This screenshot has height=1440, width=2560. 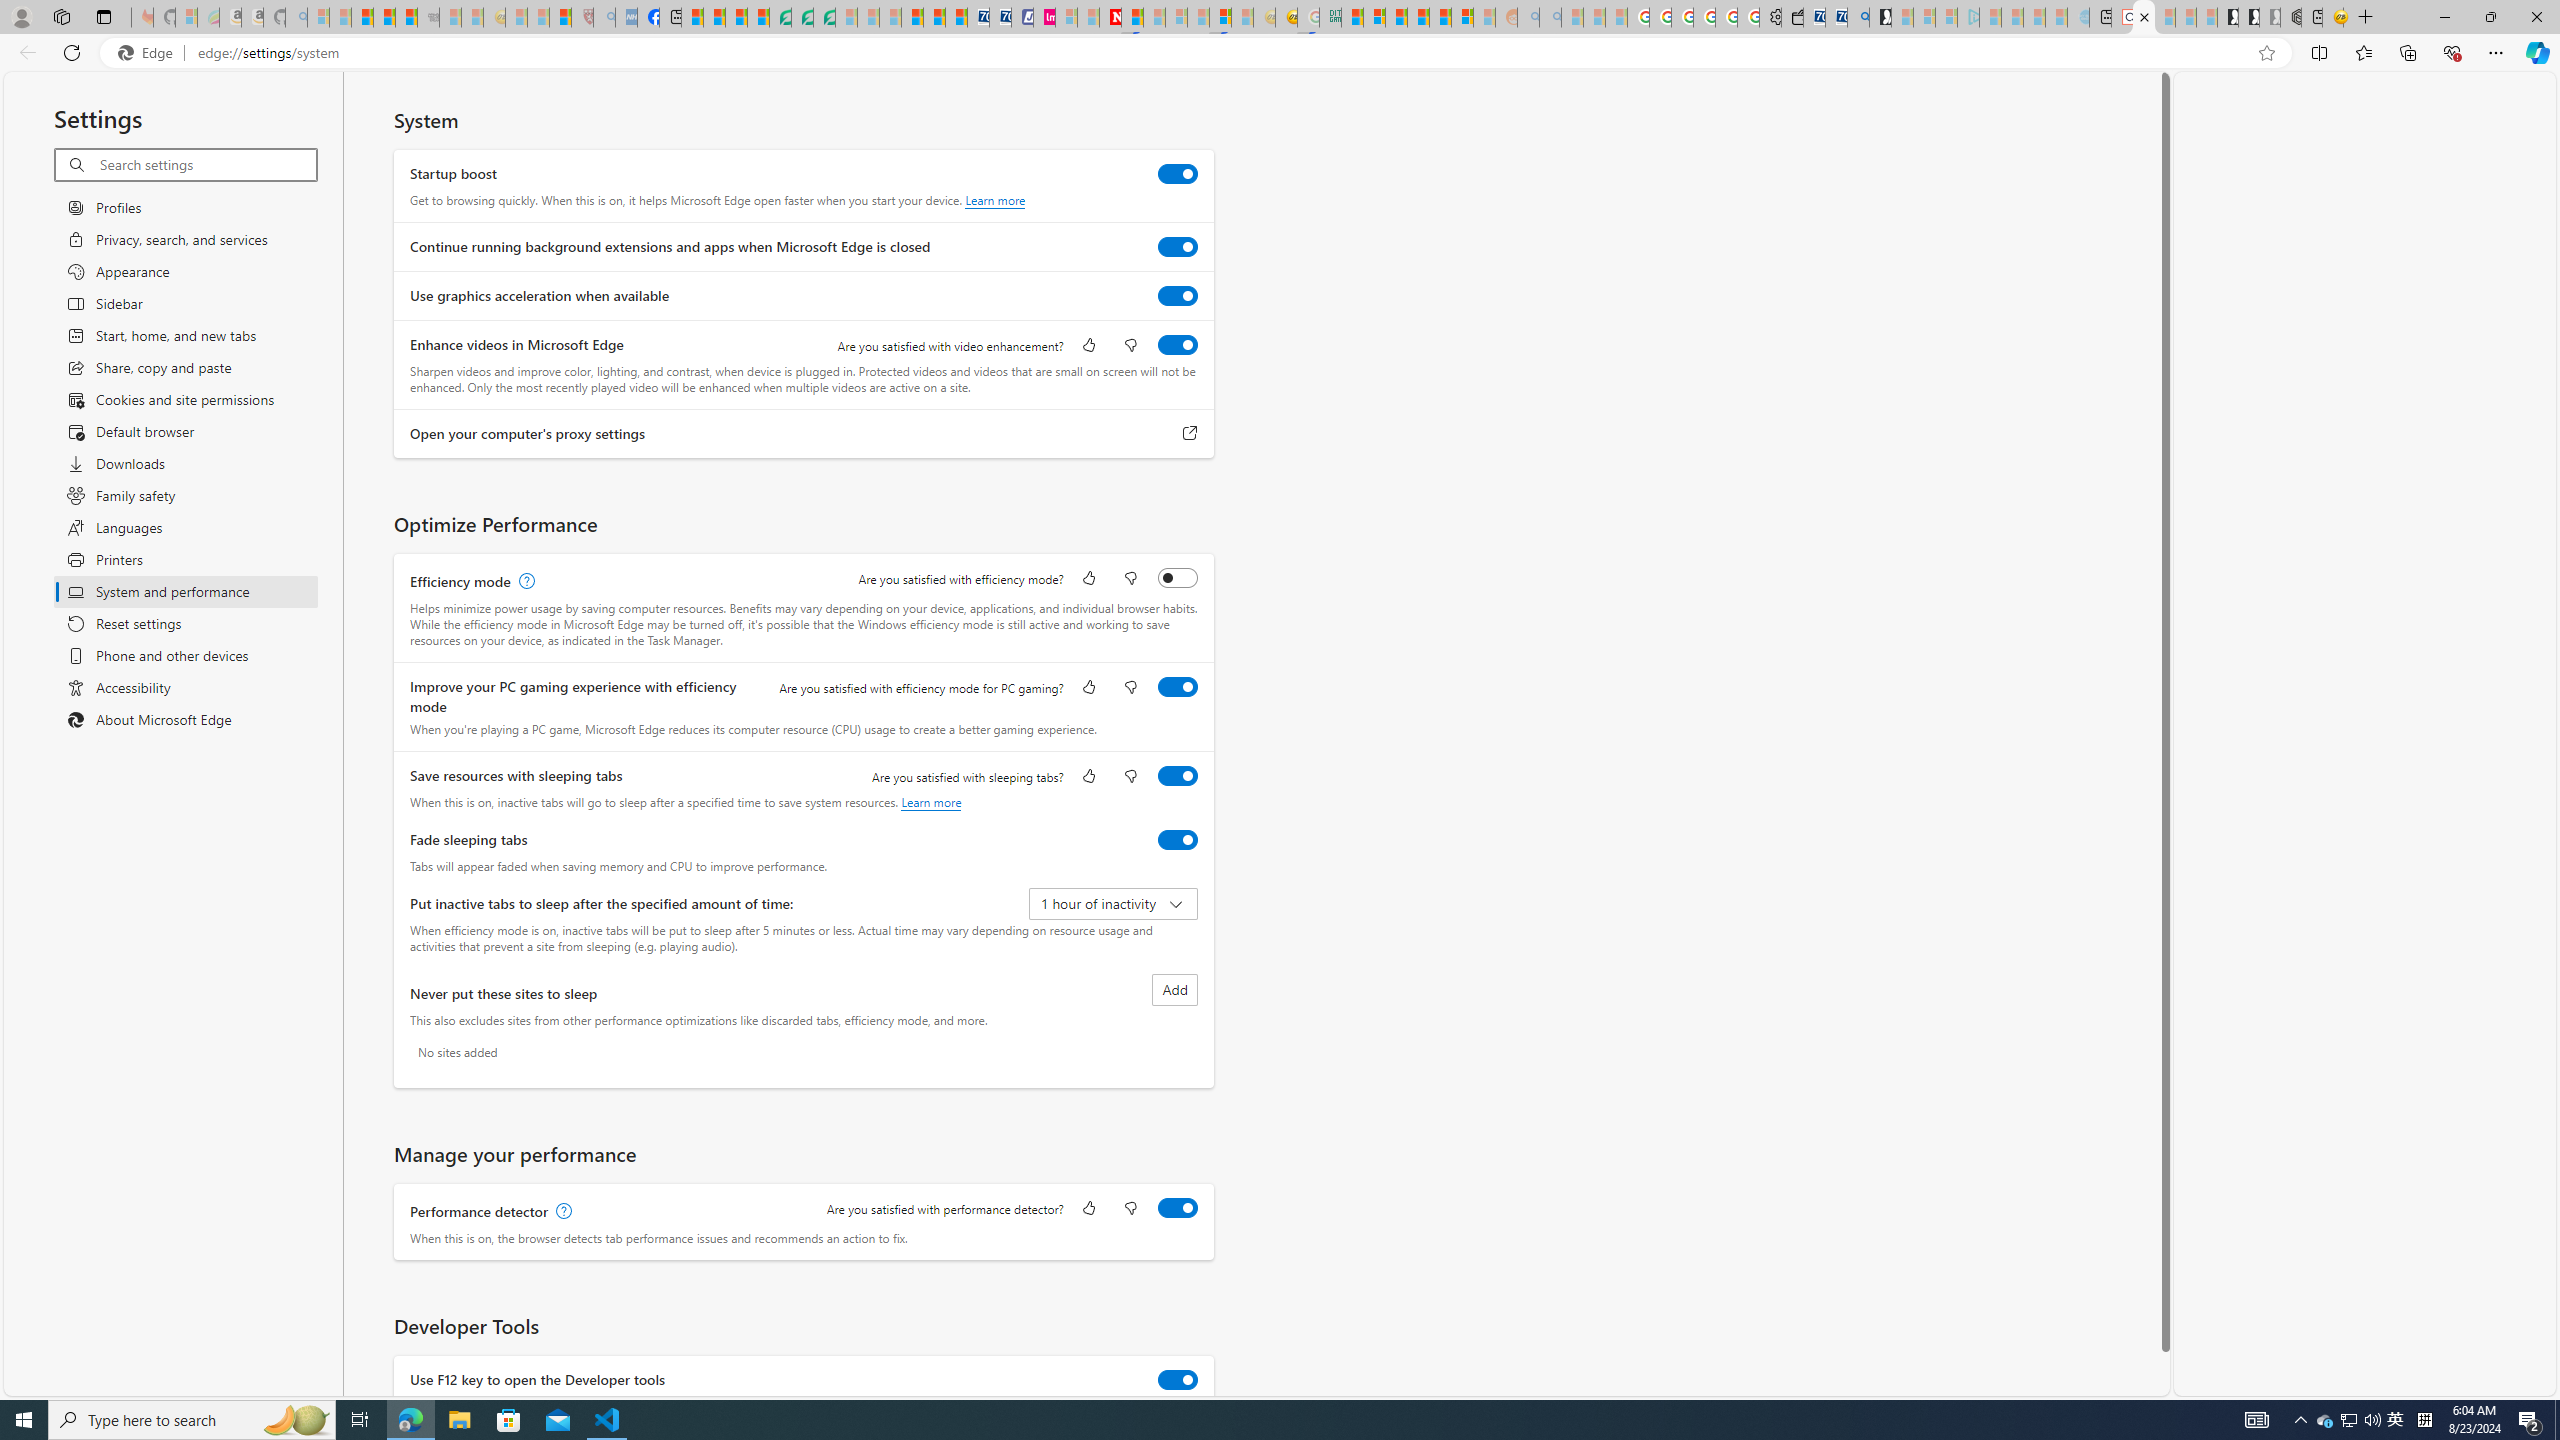 What do you see at coordinates (1190, 434) in the screenshot?
I see `Open your computer's proxy settings` at bounding box center [1190, 434].